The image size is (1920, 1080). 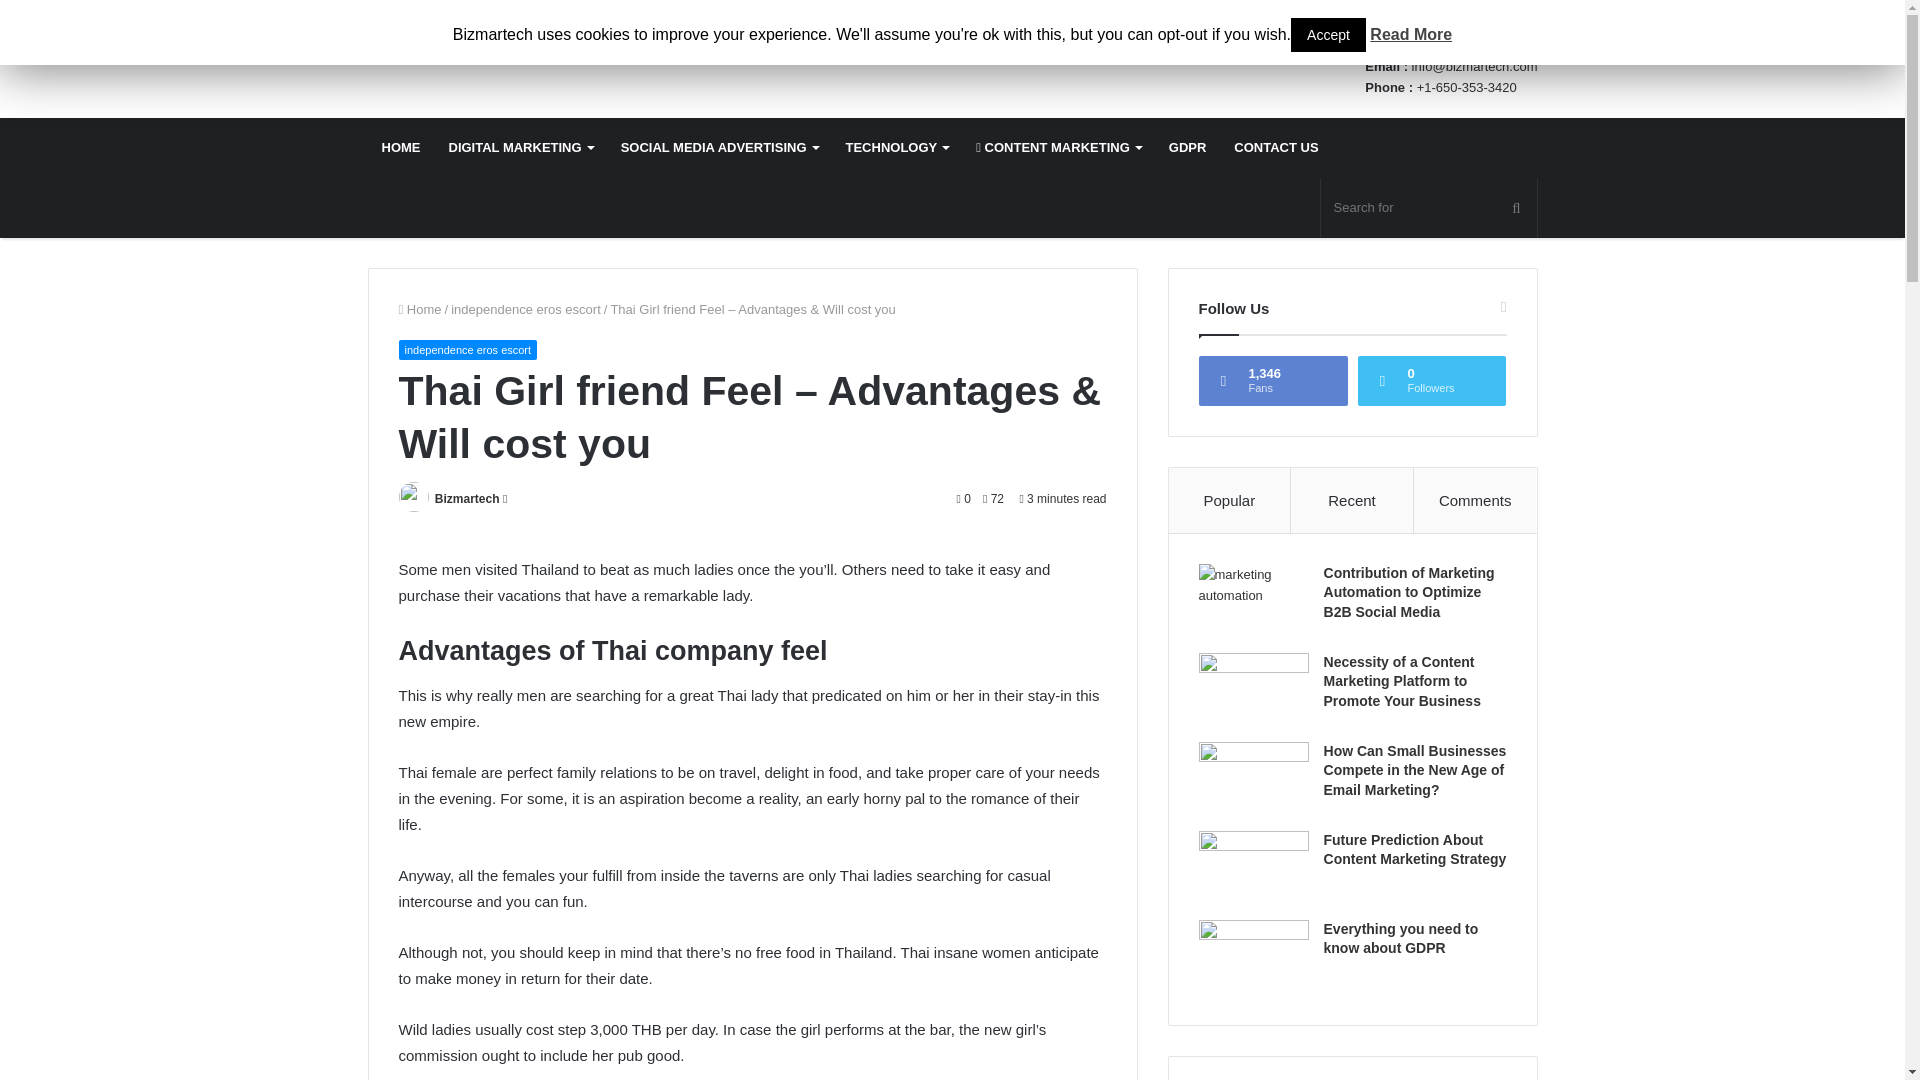 I want to click on SOCIAL MEDIA ADVERTISING, so click(x=718, y=148).